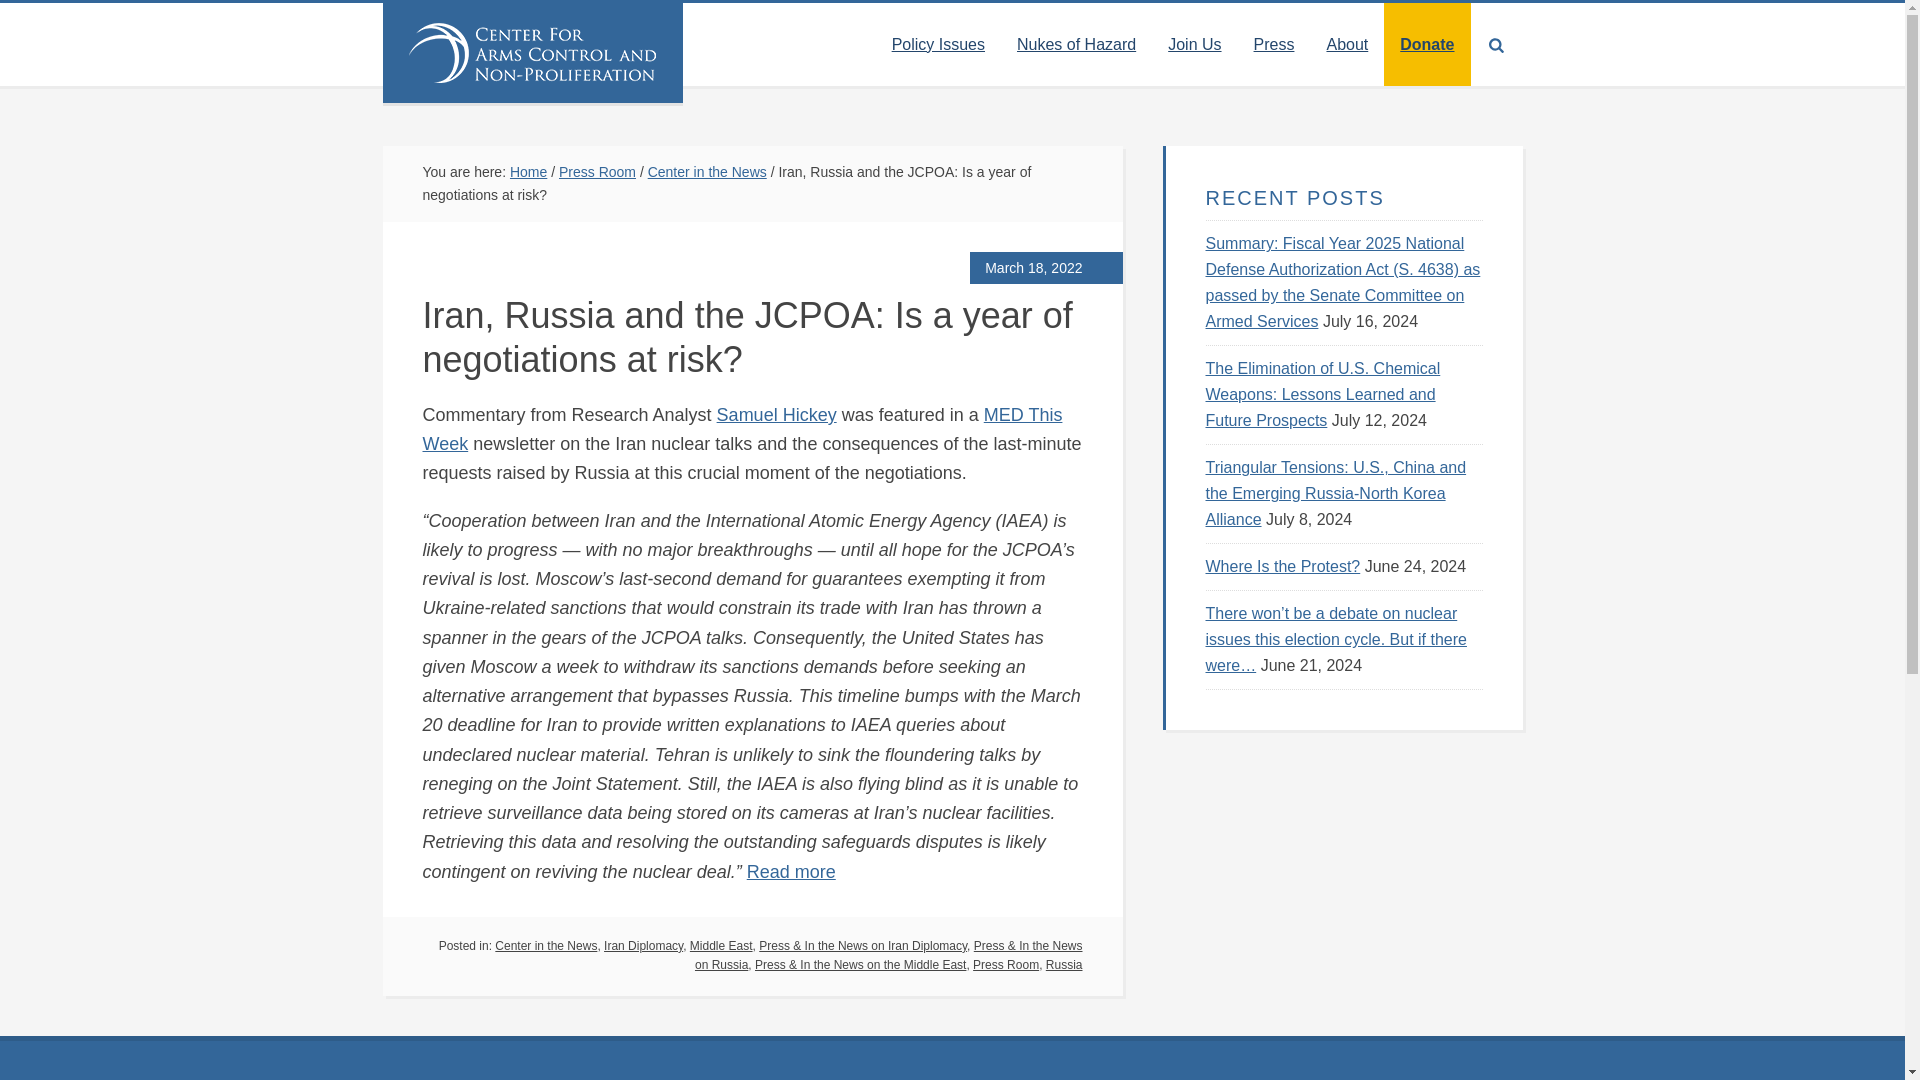 This screenshot has height=1080, width=1920. I want to click on Nukes of Hazard, so click(1076, 44).